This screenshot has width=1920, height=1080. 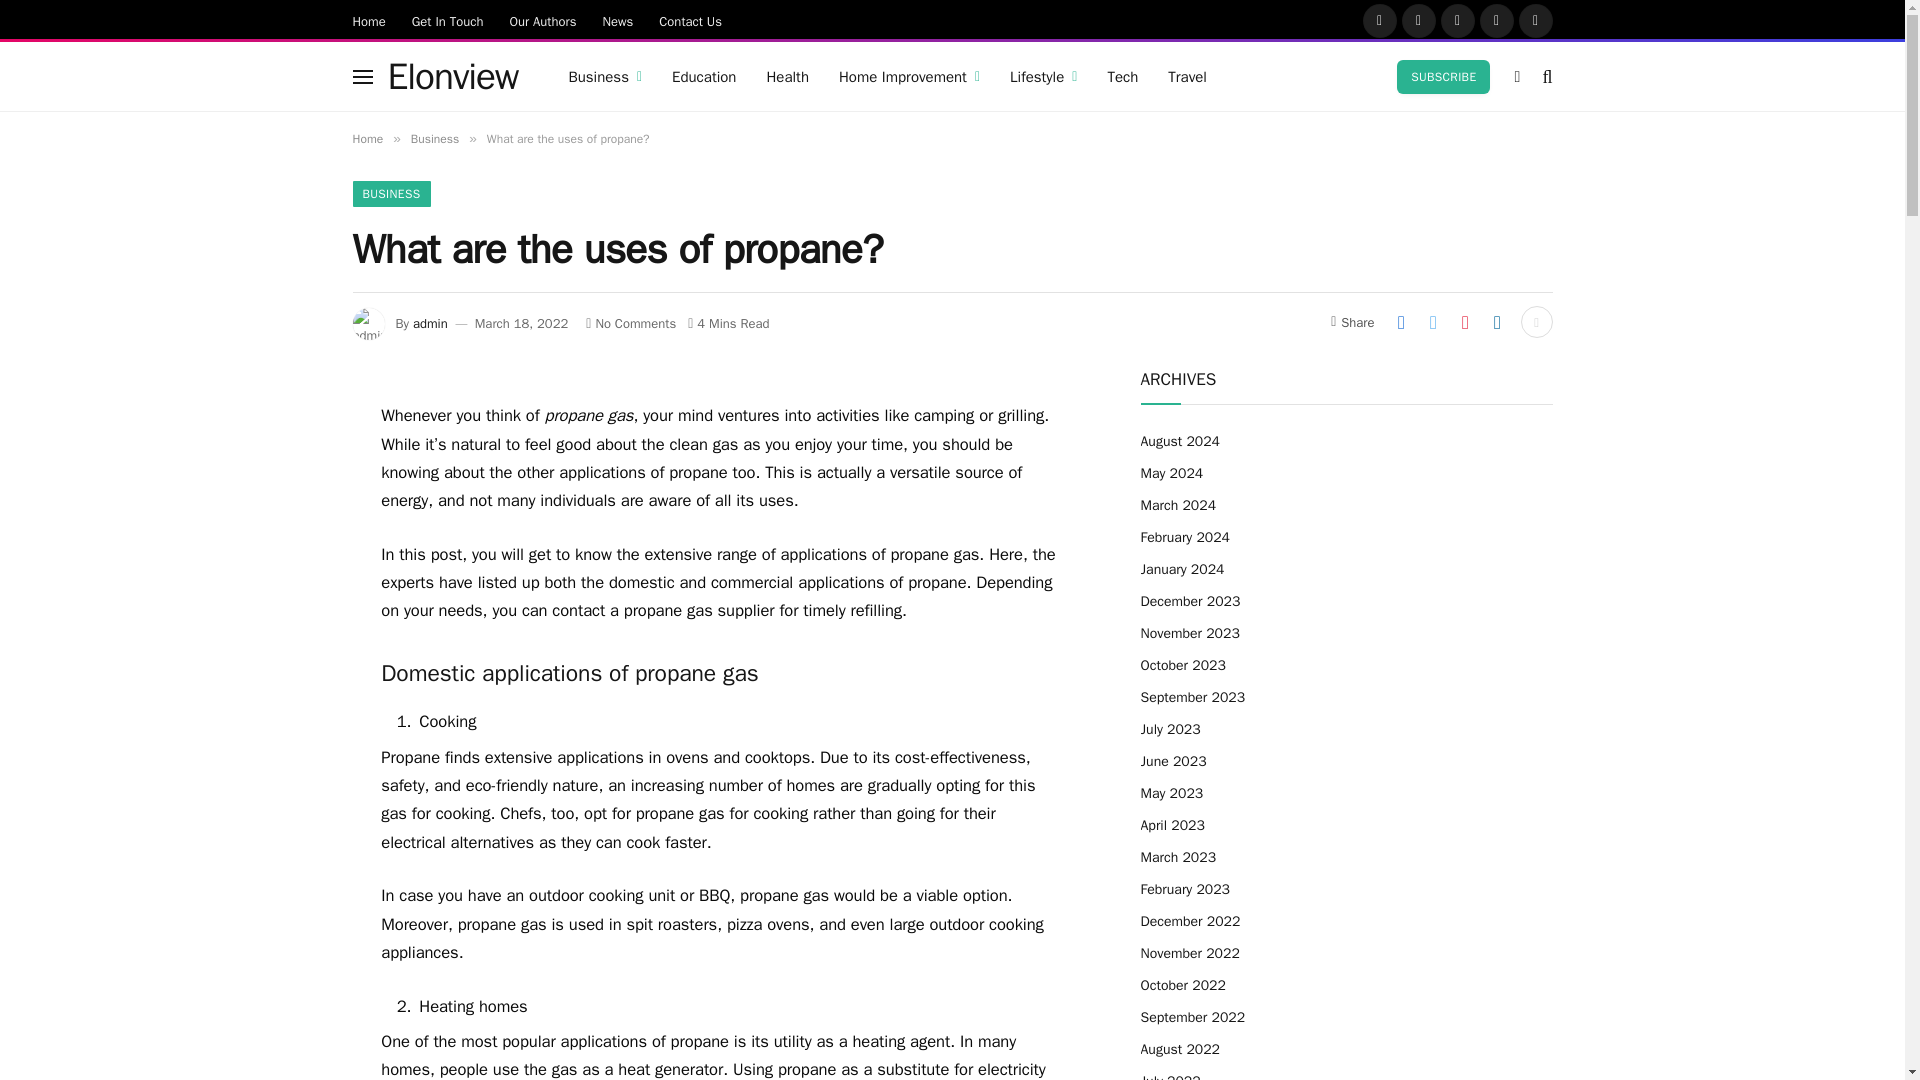 What do you see at coordinates (617, 20) in the screenshot?
I see `News` at bounding box center [617, 20].